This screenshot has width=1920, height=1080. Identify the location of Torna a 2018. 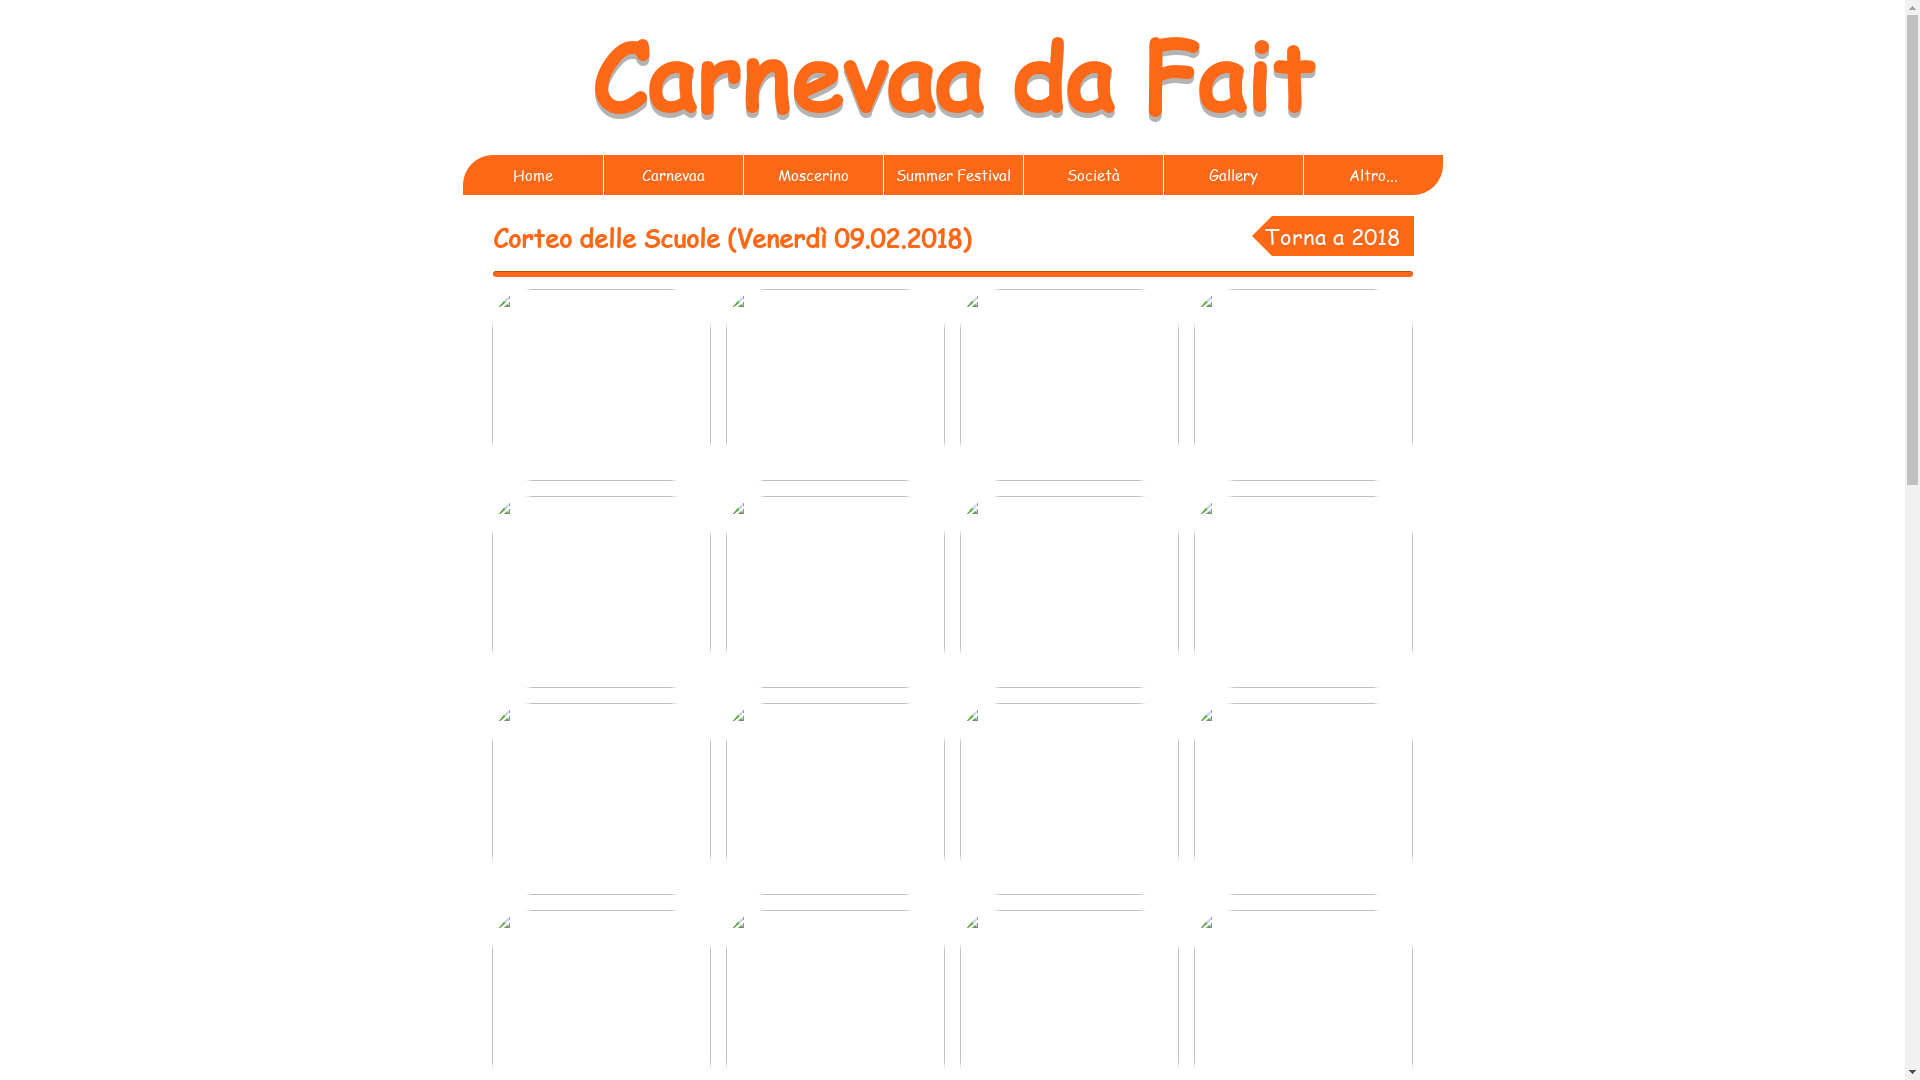
(1333, 236).